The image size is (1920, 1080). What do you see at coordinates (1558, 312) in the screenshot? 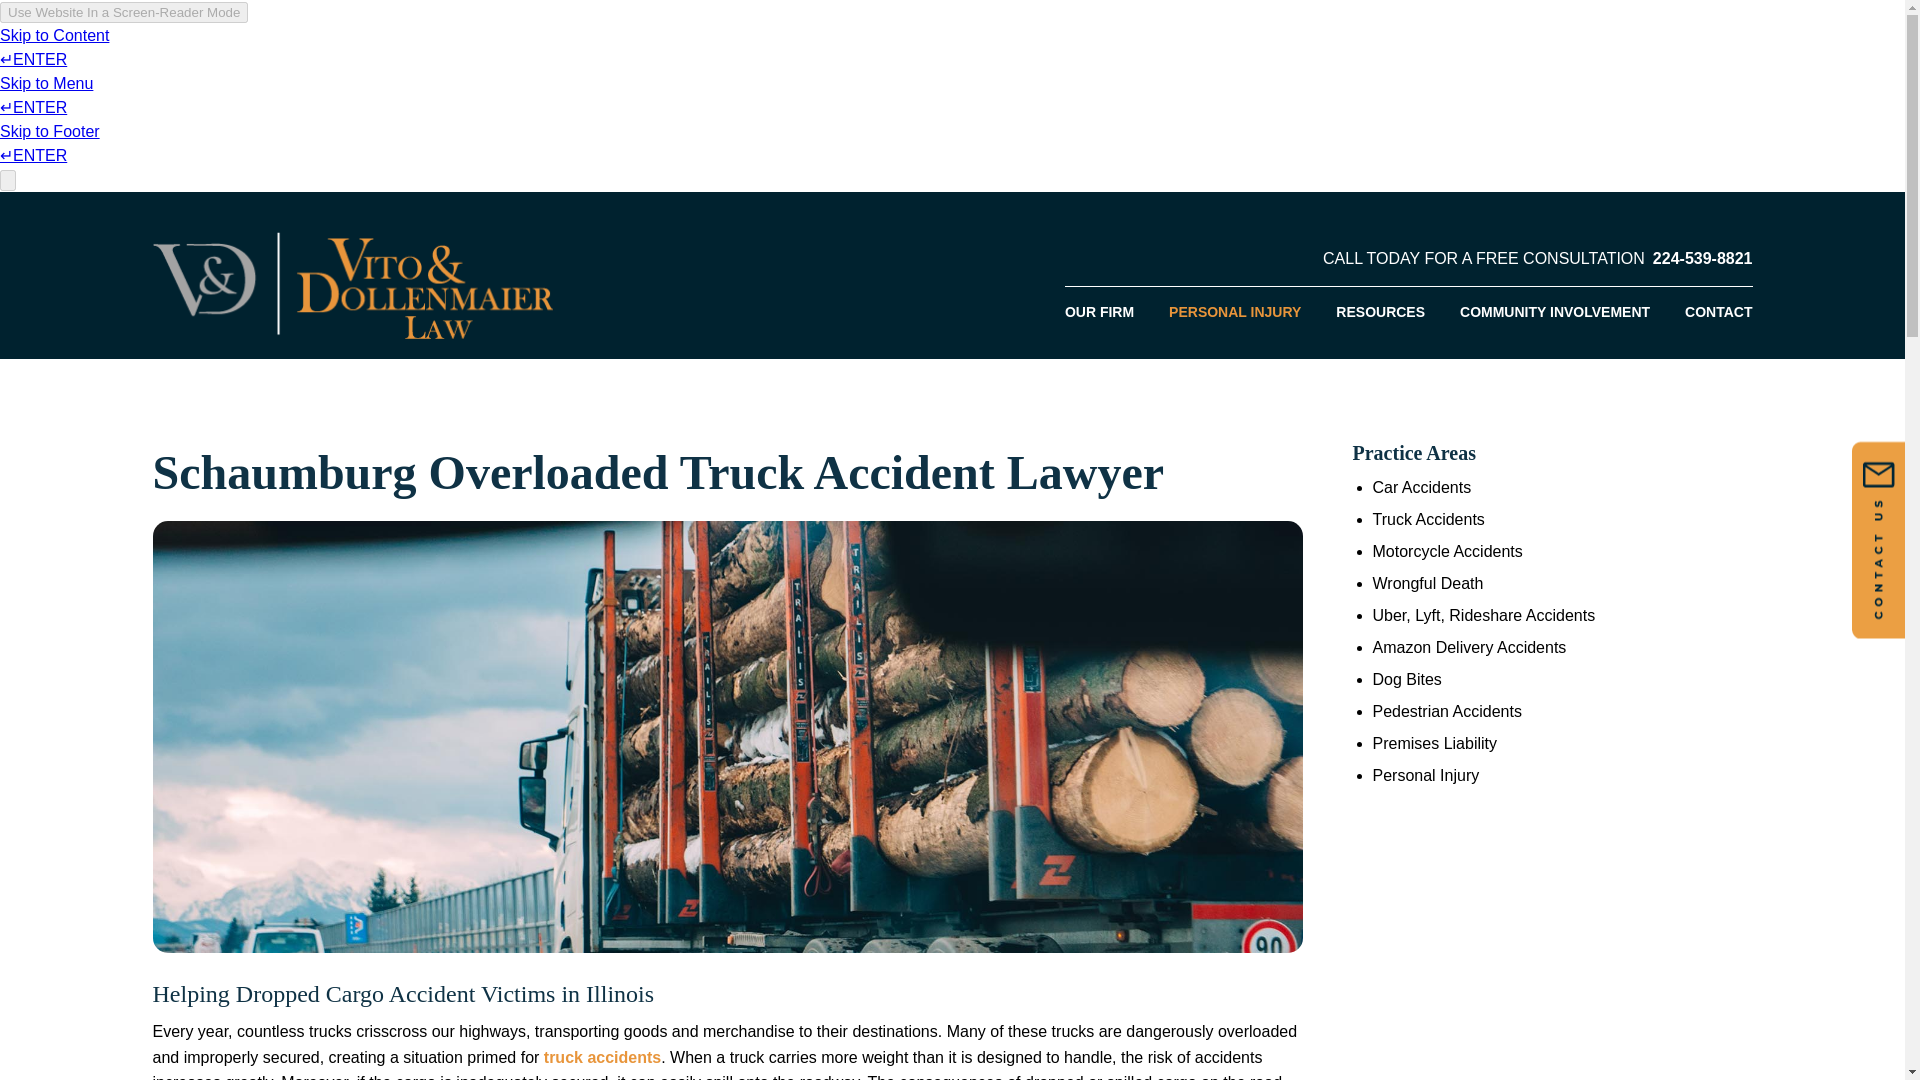
I see `COMMUNITY INVOLVEMENT` at bounding box center [1558, 312].